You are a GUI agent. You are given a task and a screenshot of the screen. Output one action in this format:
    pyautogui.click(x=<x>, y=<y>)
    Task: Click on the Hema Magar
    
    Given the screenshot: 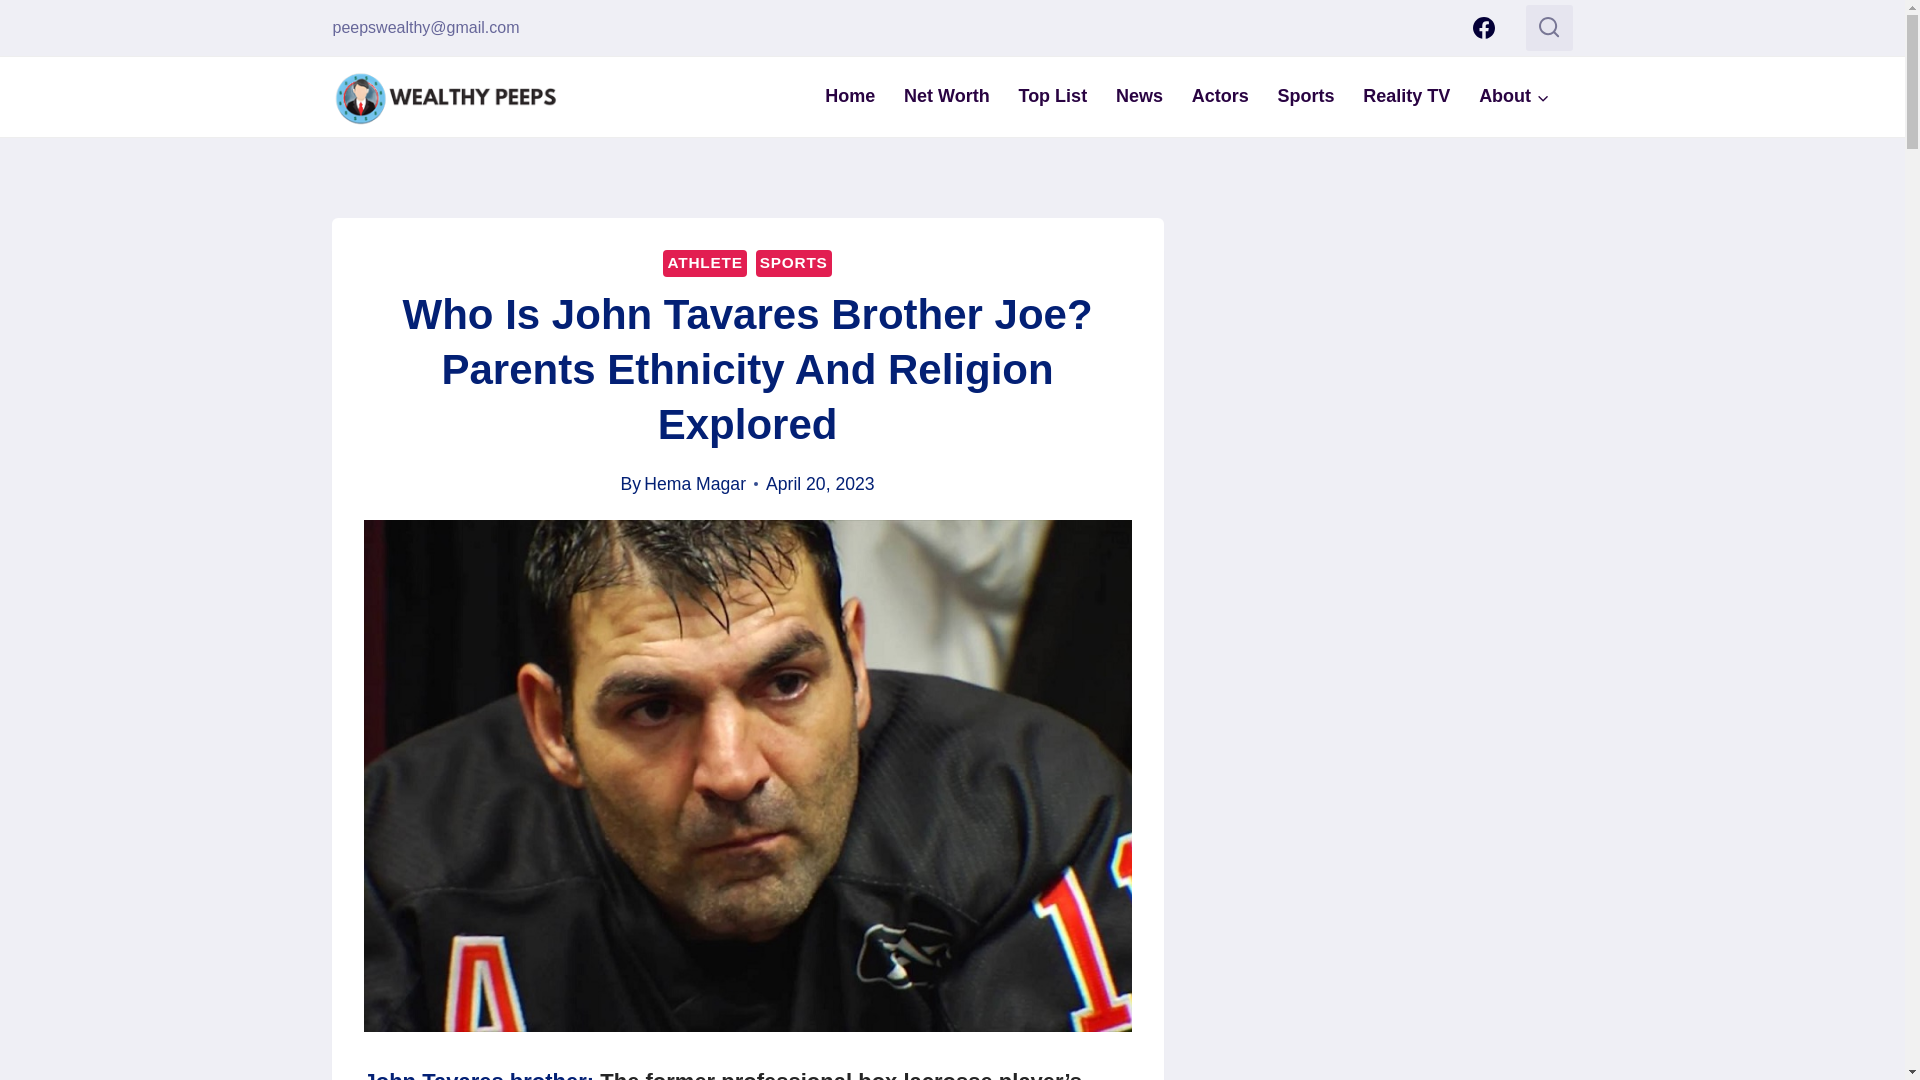 What is the action you would take?
    pyautogui.click(x=694, y=484)
    